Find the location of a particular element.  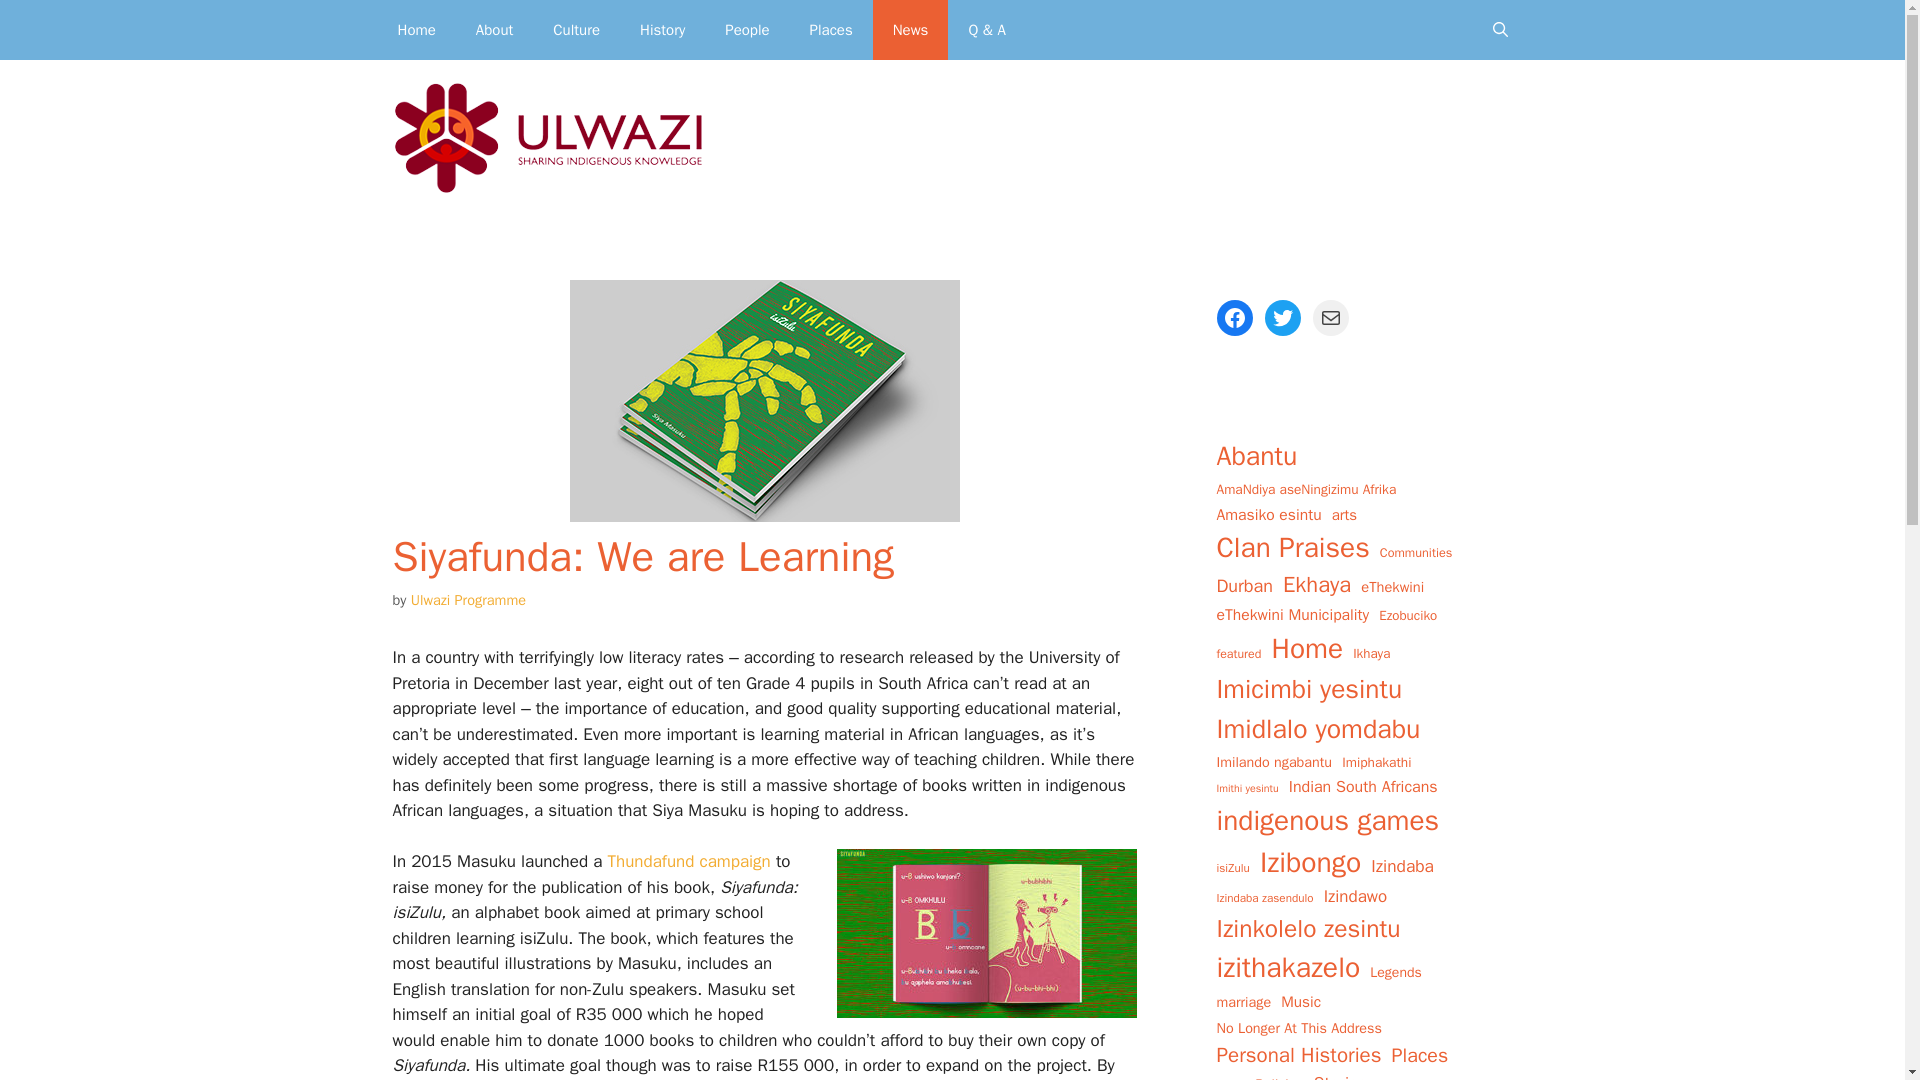

Abantu is located at coordinates (1256, 456).